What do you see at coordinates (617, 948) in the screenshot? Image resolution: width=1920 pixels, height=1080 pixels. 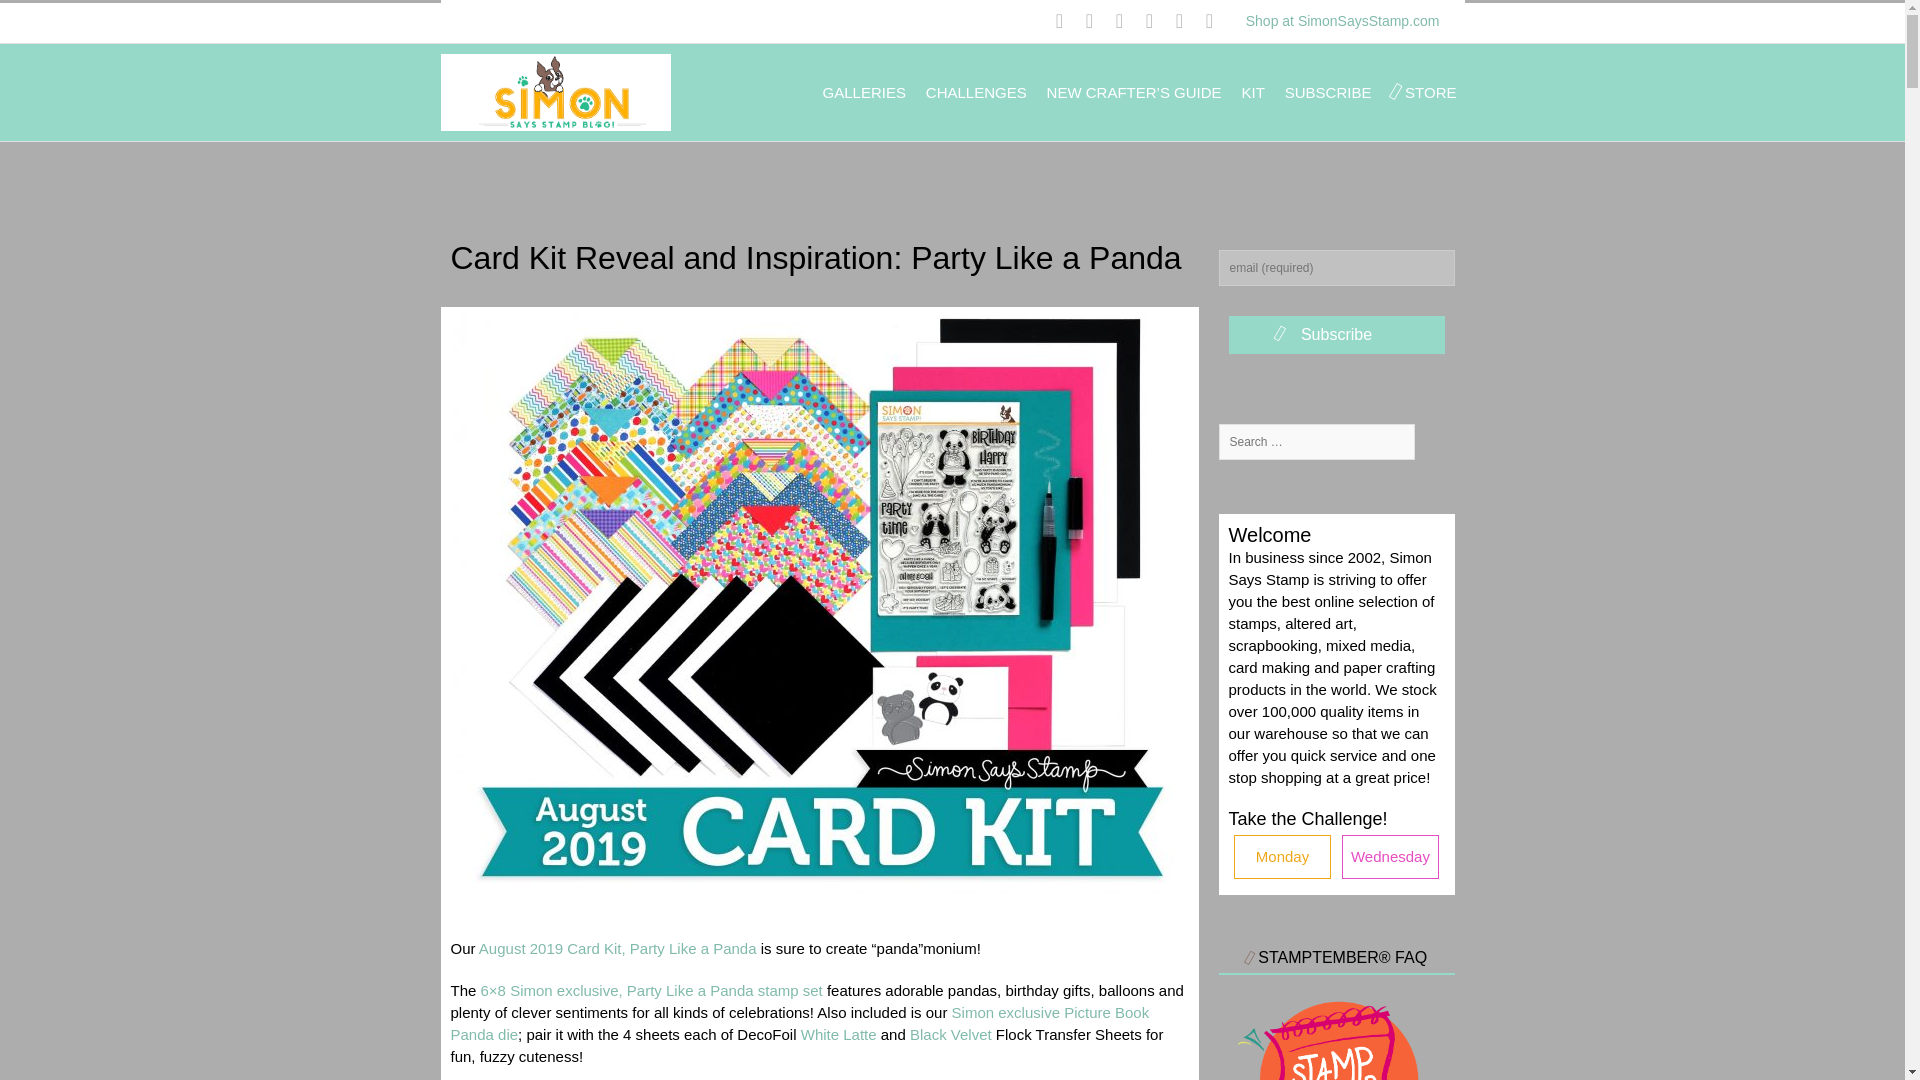 I see `August 2019 Card Kit, Party Like a Panda` at bounding box center [617, 948].